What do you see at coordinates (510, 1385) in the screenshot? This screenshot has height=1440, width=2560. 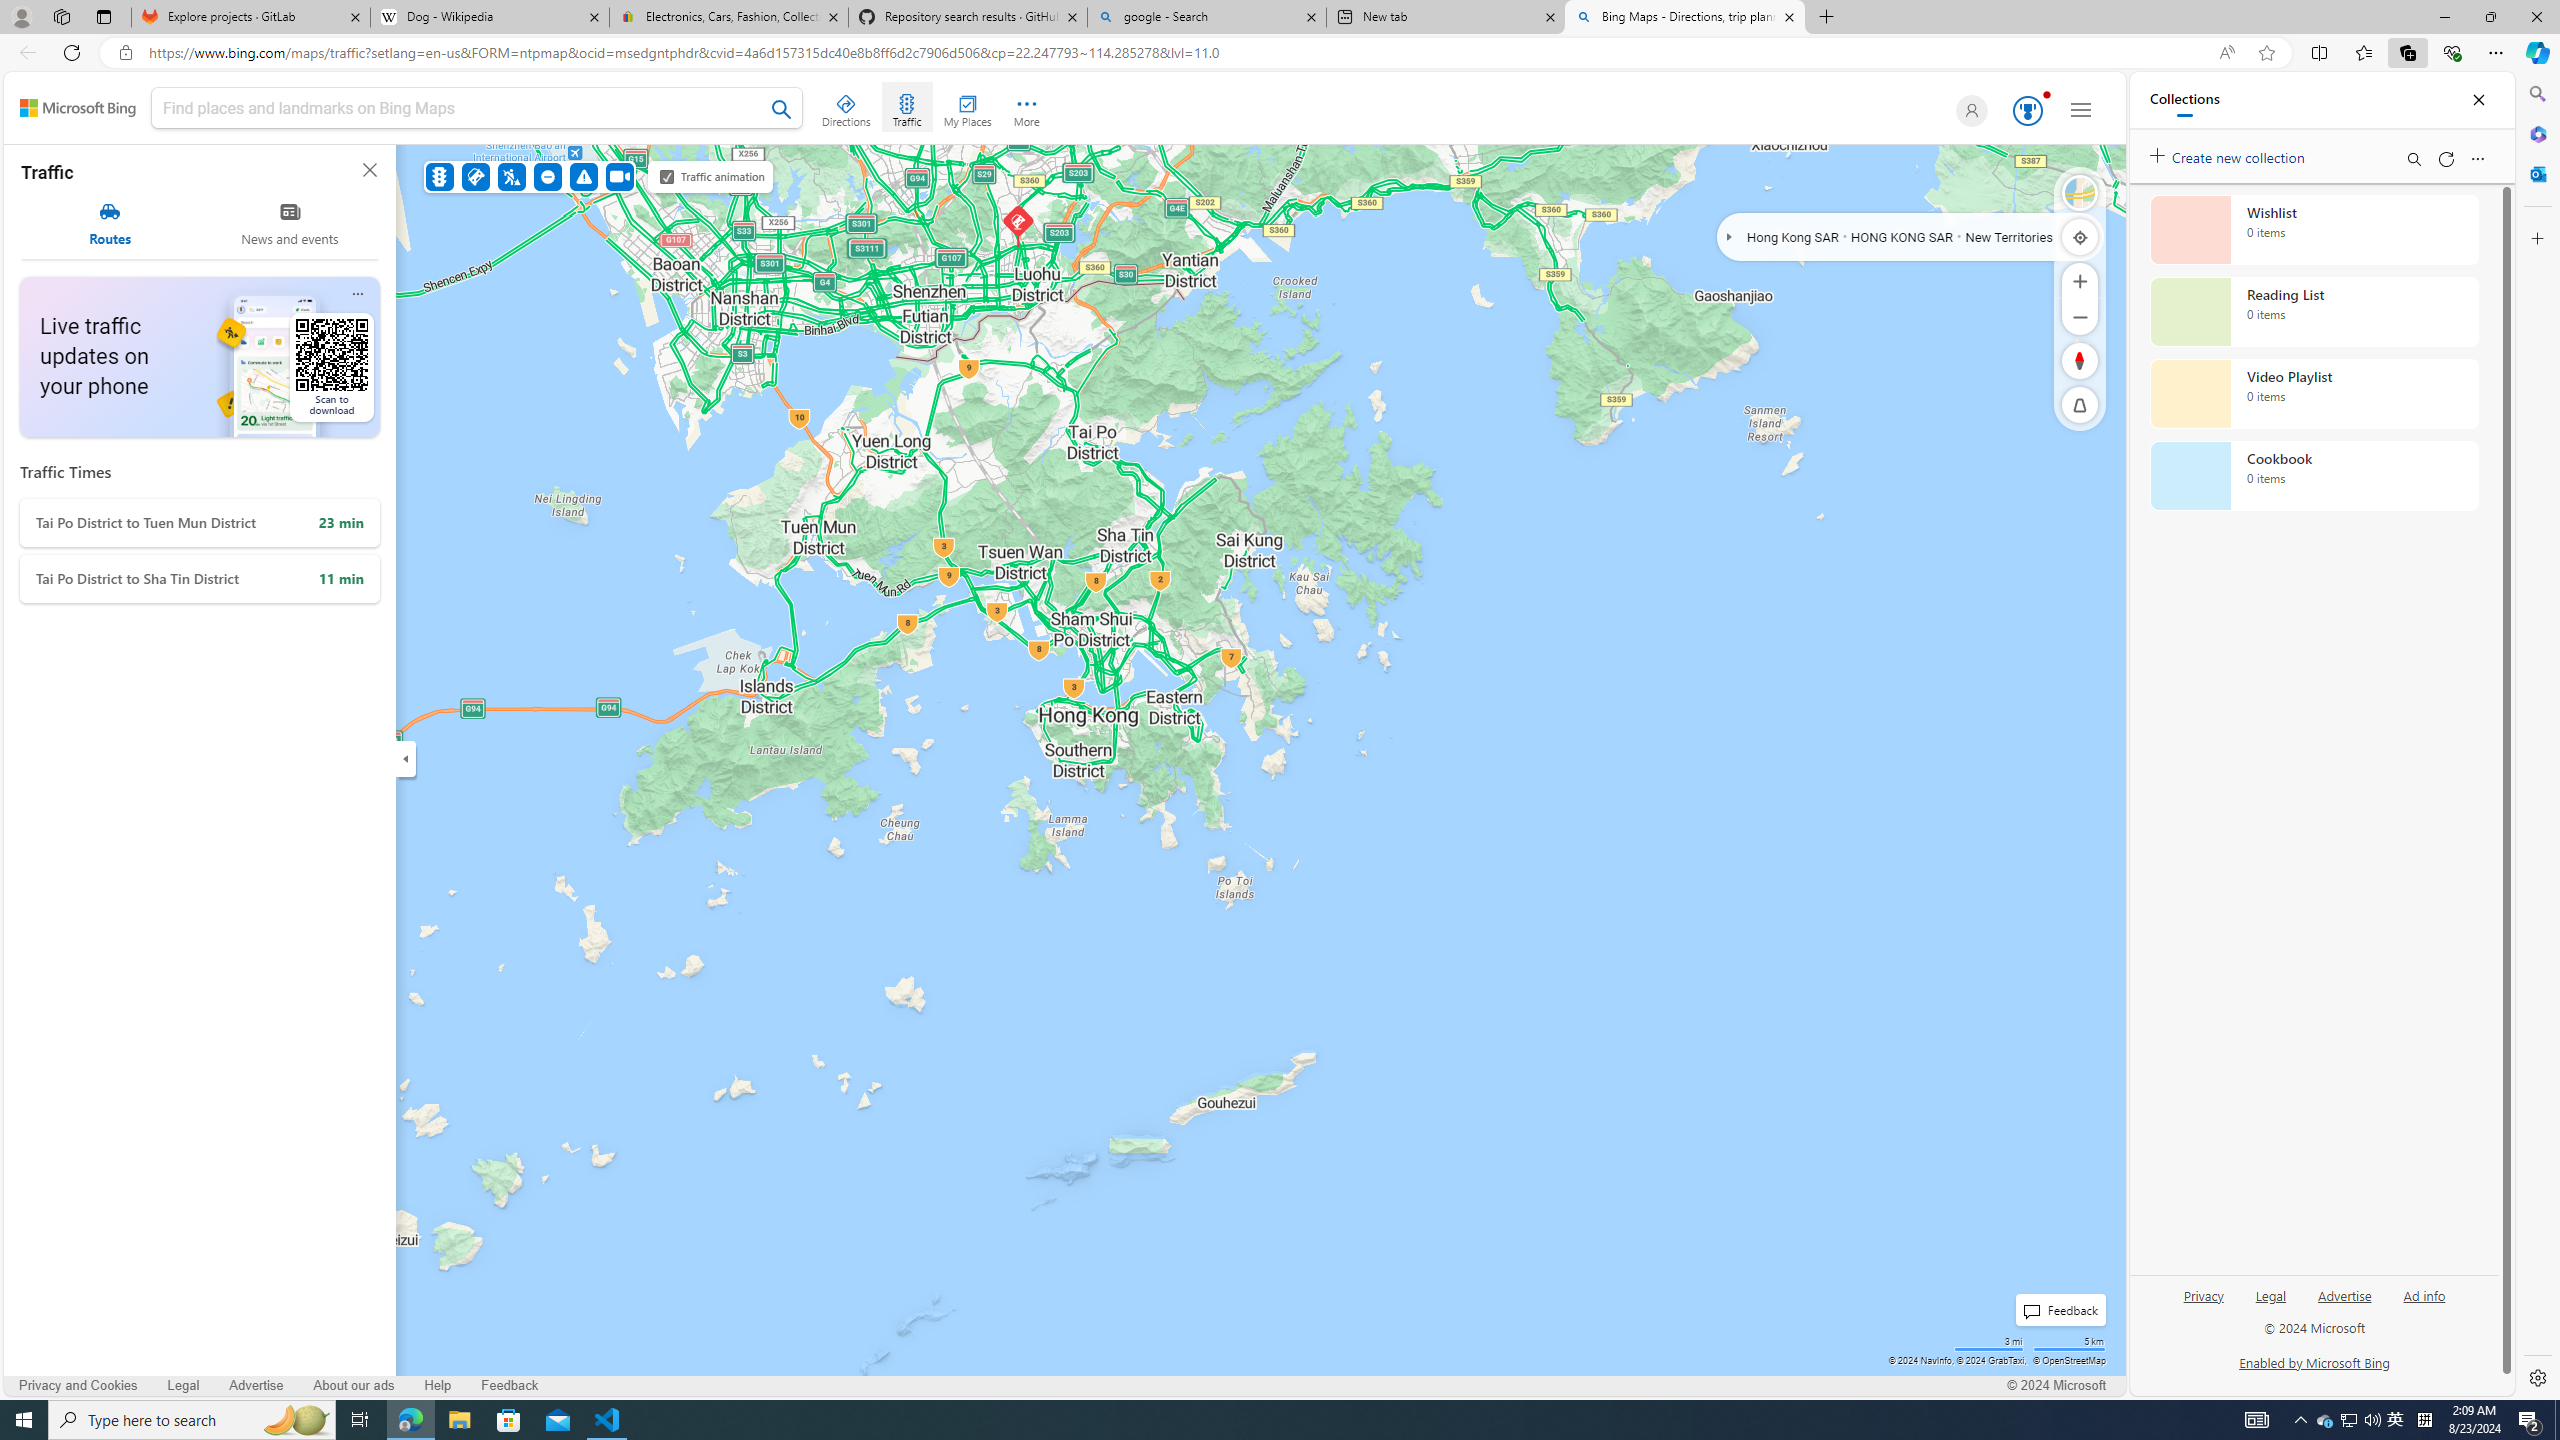 I see `Feedback` at bounding box center [510, 1385].